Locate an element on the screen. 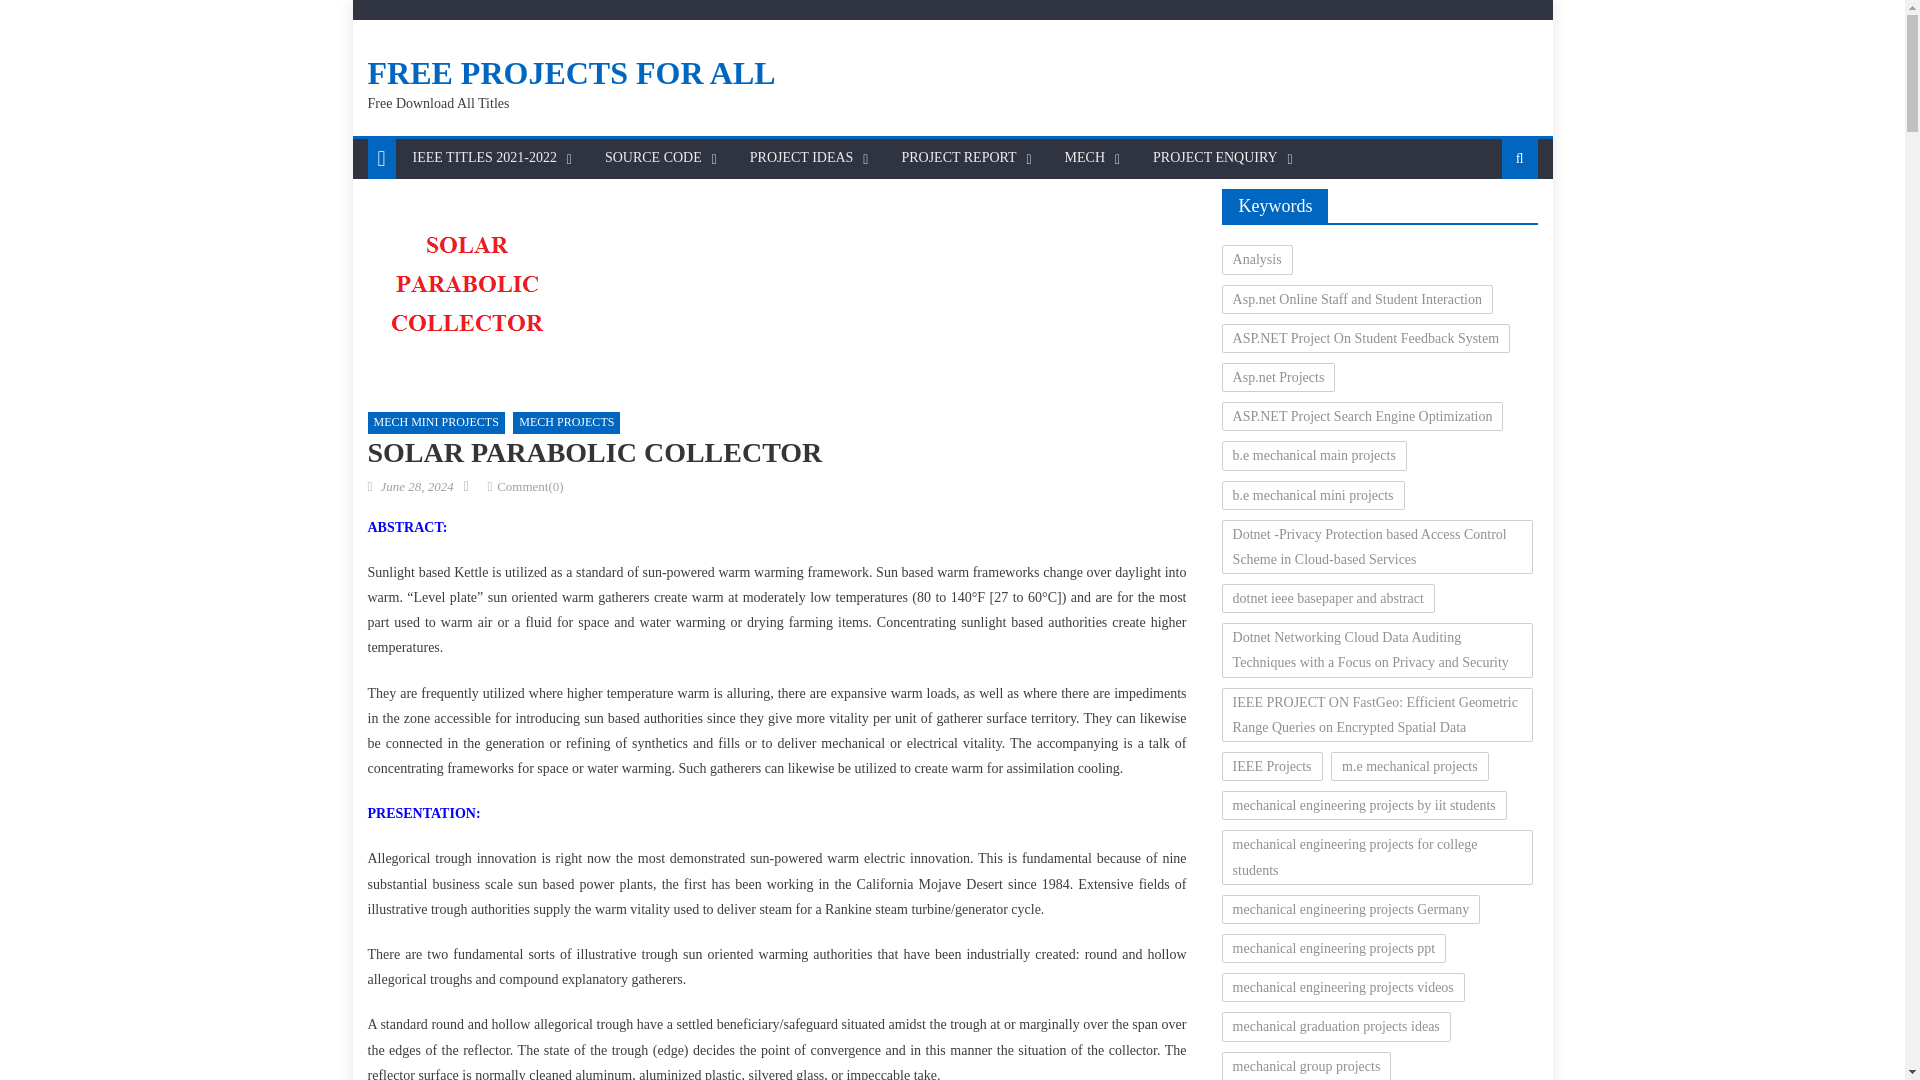  FREE PROJECTS FOR ALL is located at coordinates (572, 72).